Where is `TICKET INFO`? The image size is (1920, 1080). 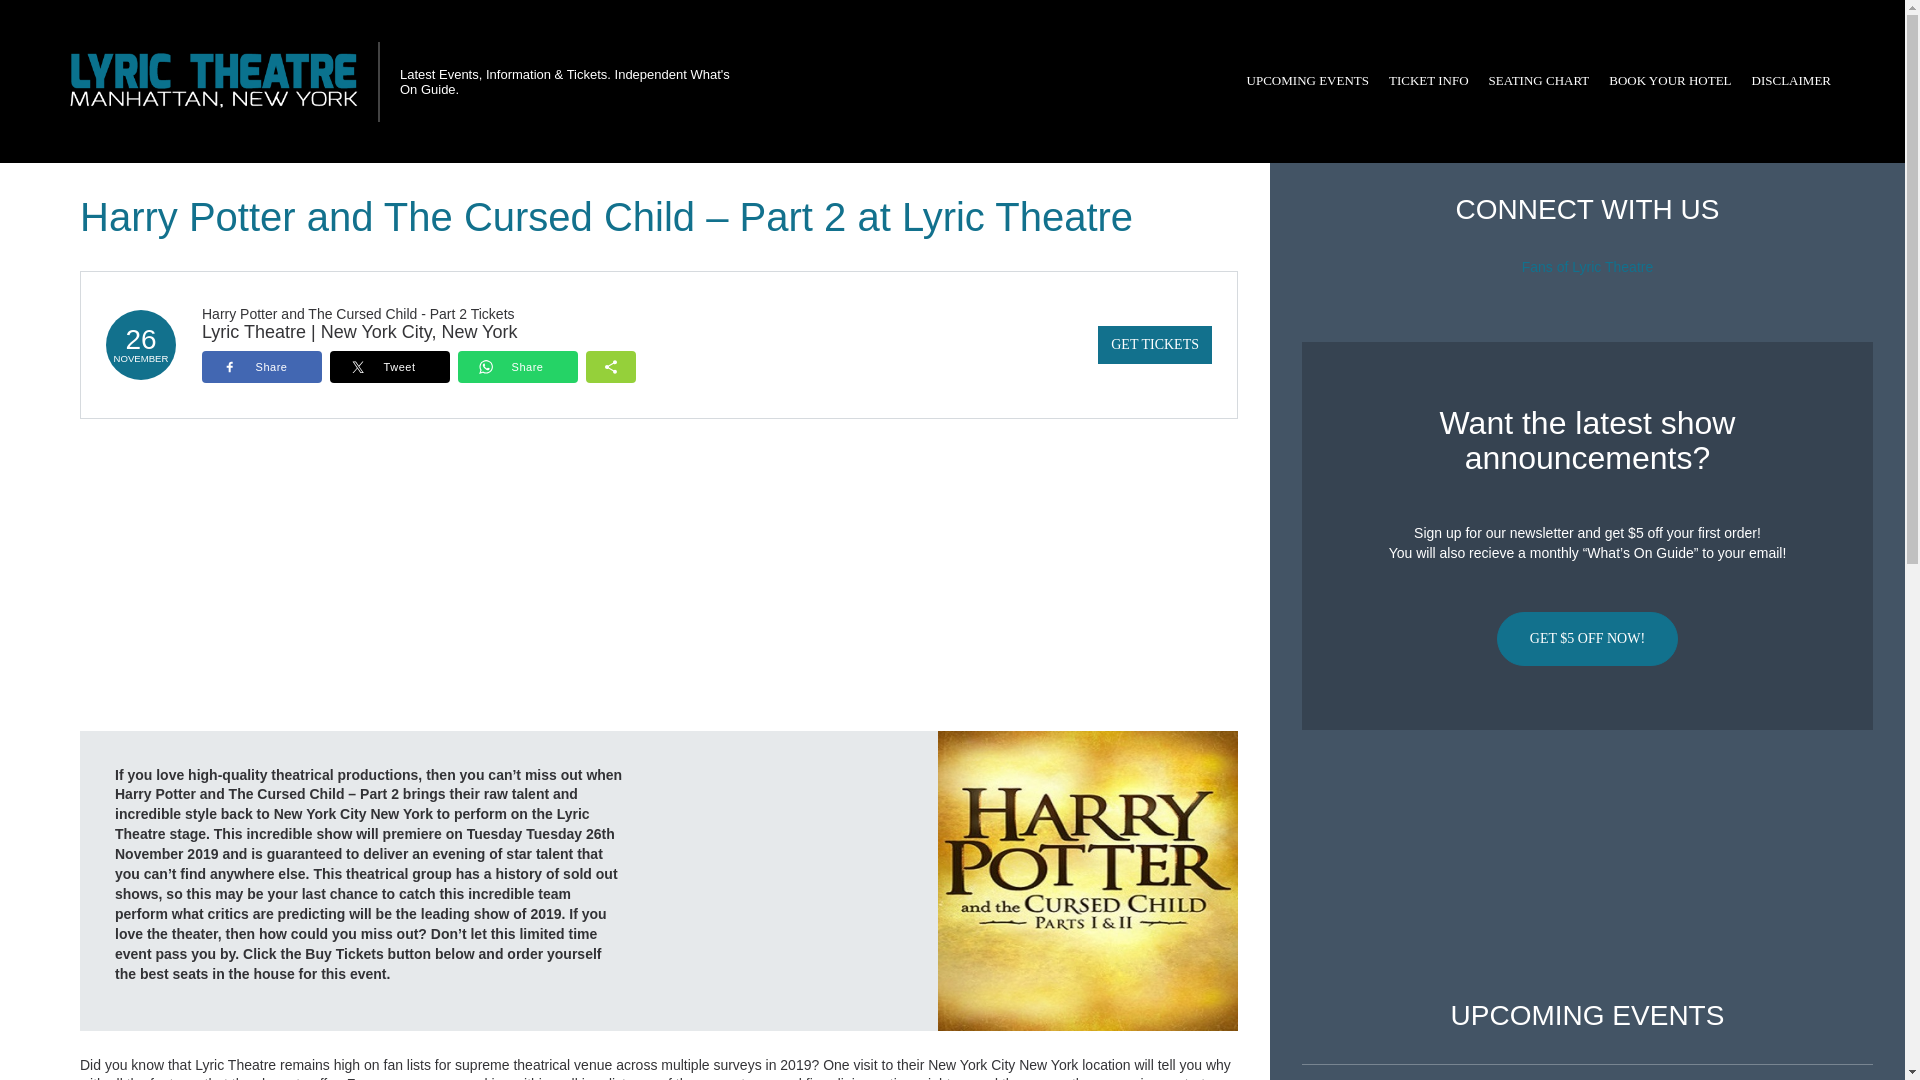
TICKET INFO is located at coordinates (1428, 81).